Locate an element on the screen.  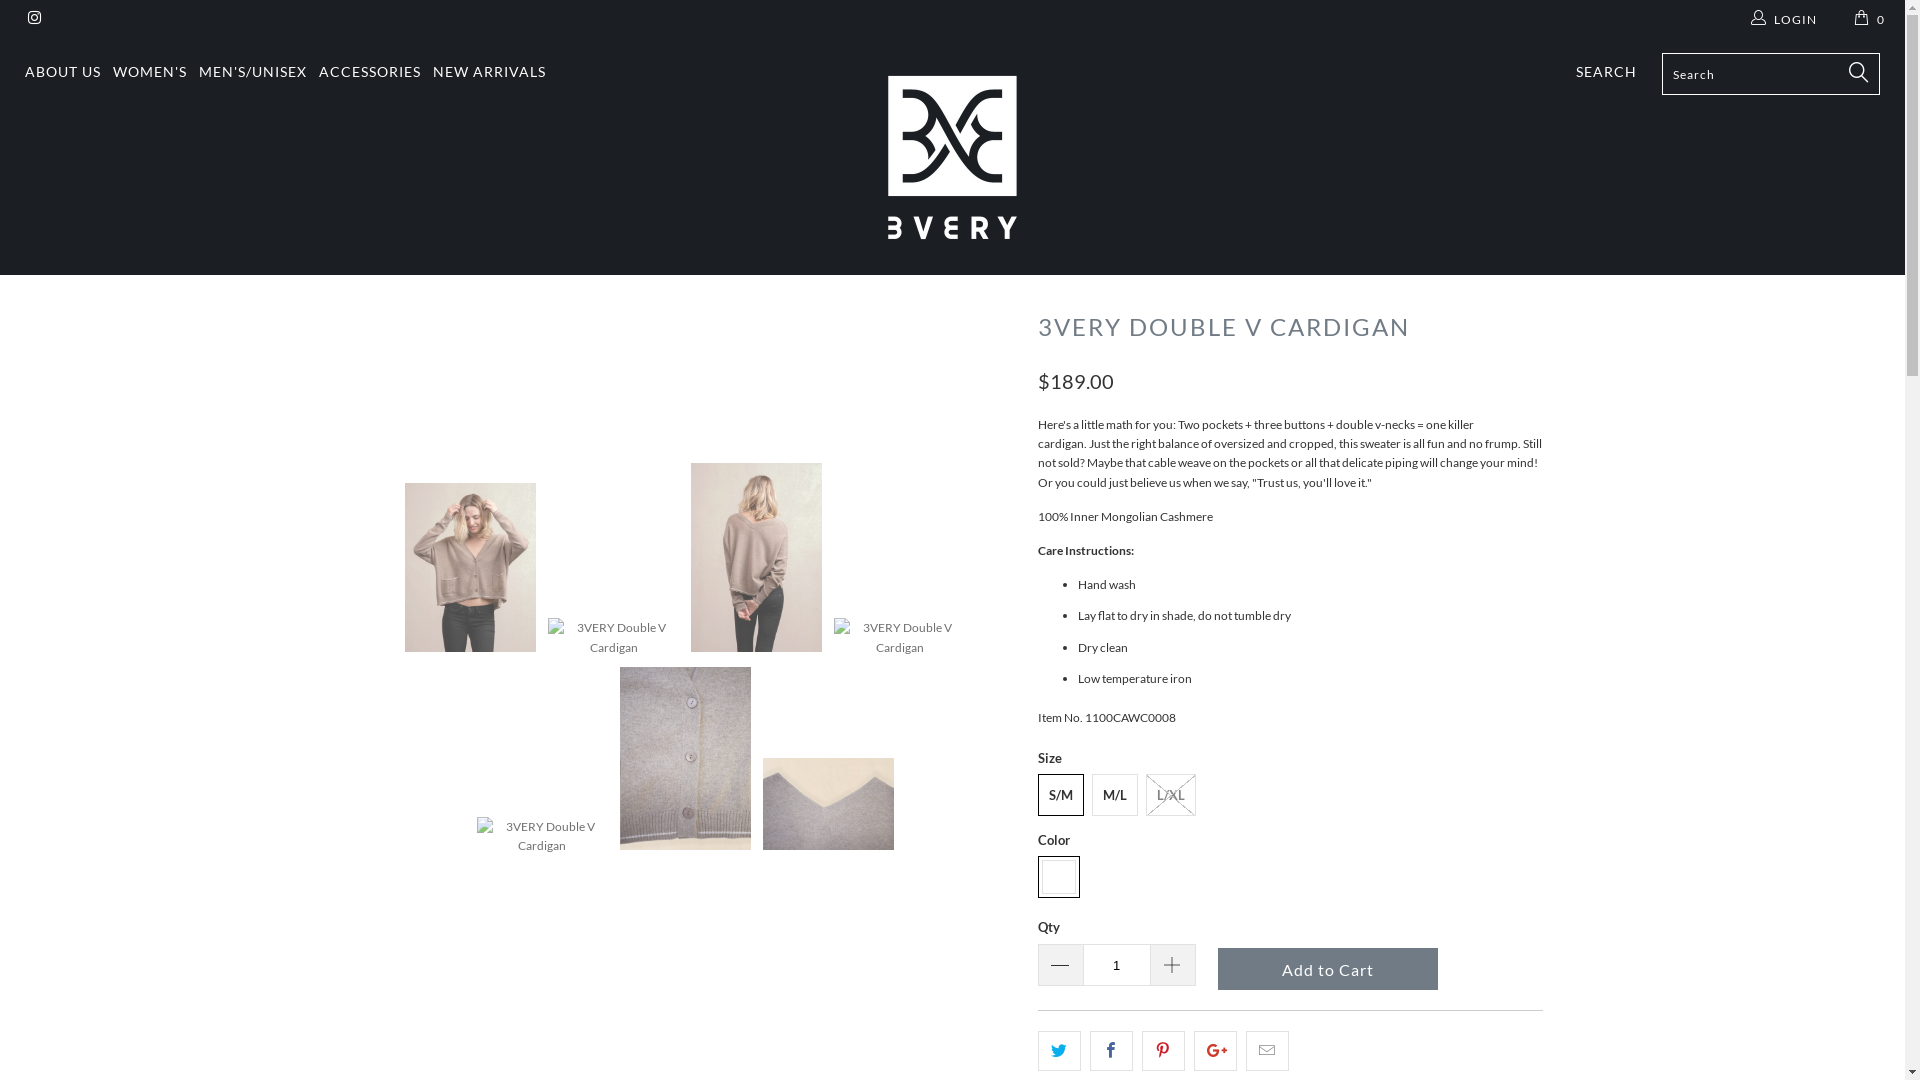
Share this on Google+ is located at coordinates (1216, 1050).